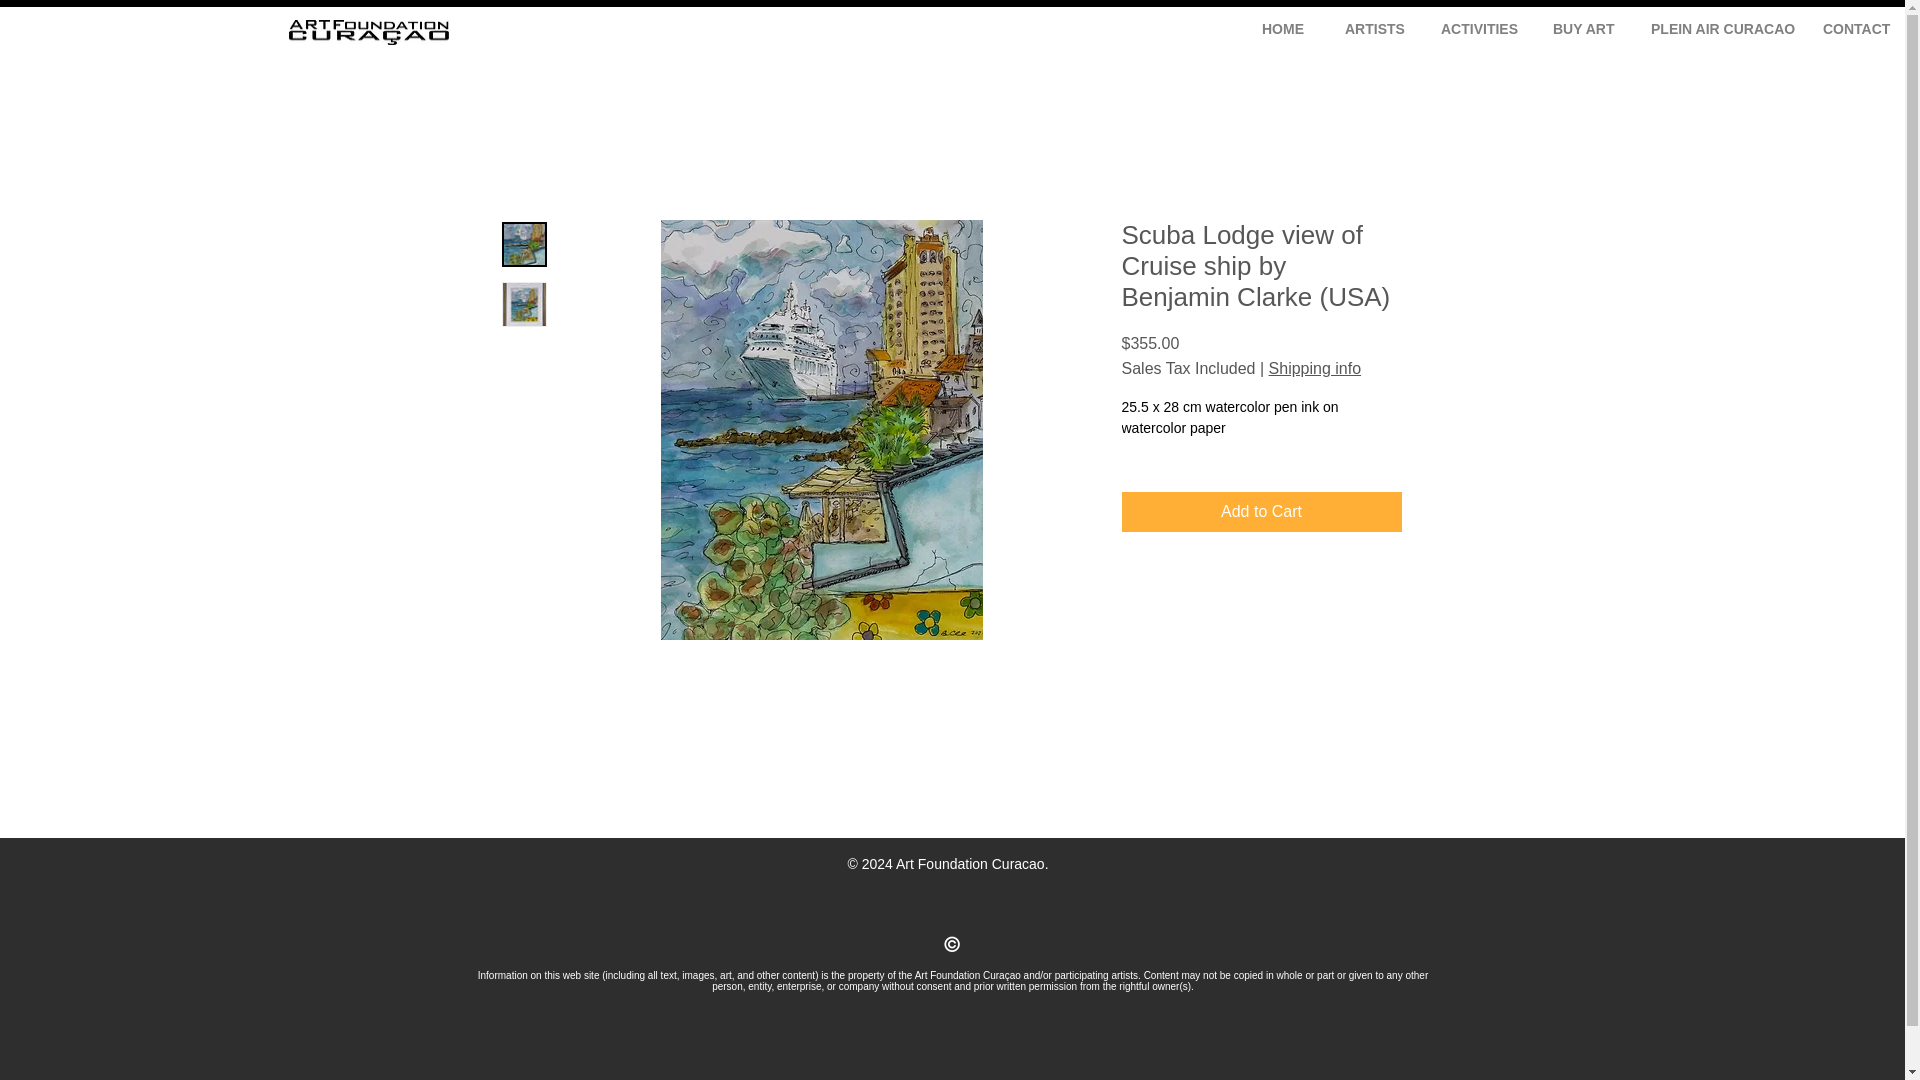 The width and height of the screenshot is (1920, 1080). What do you see at coordinates (1370, 27) in the screenshot?
I see `ARTISTS` at bounding box center [1370, 27].